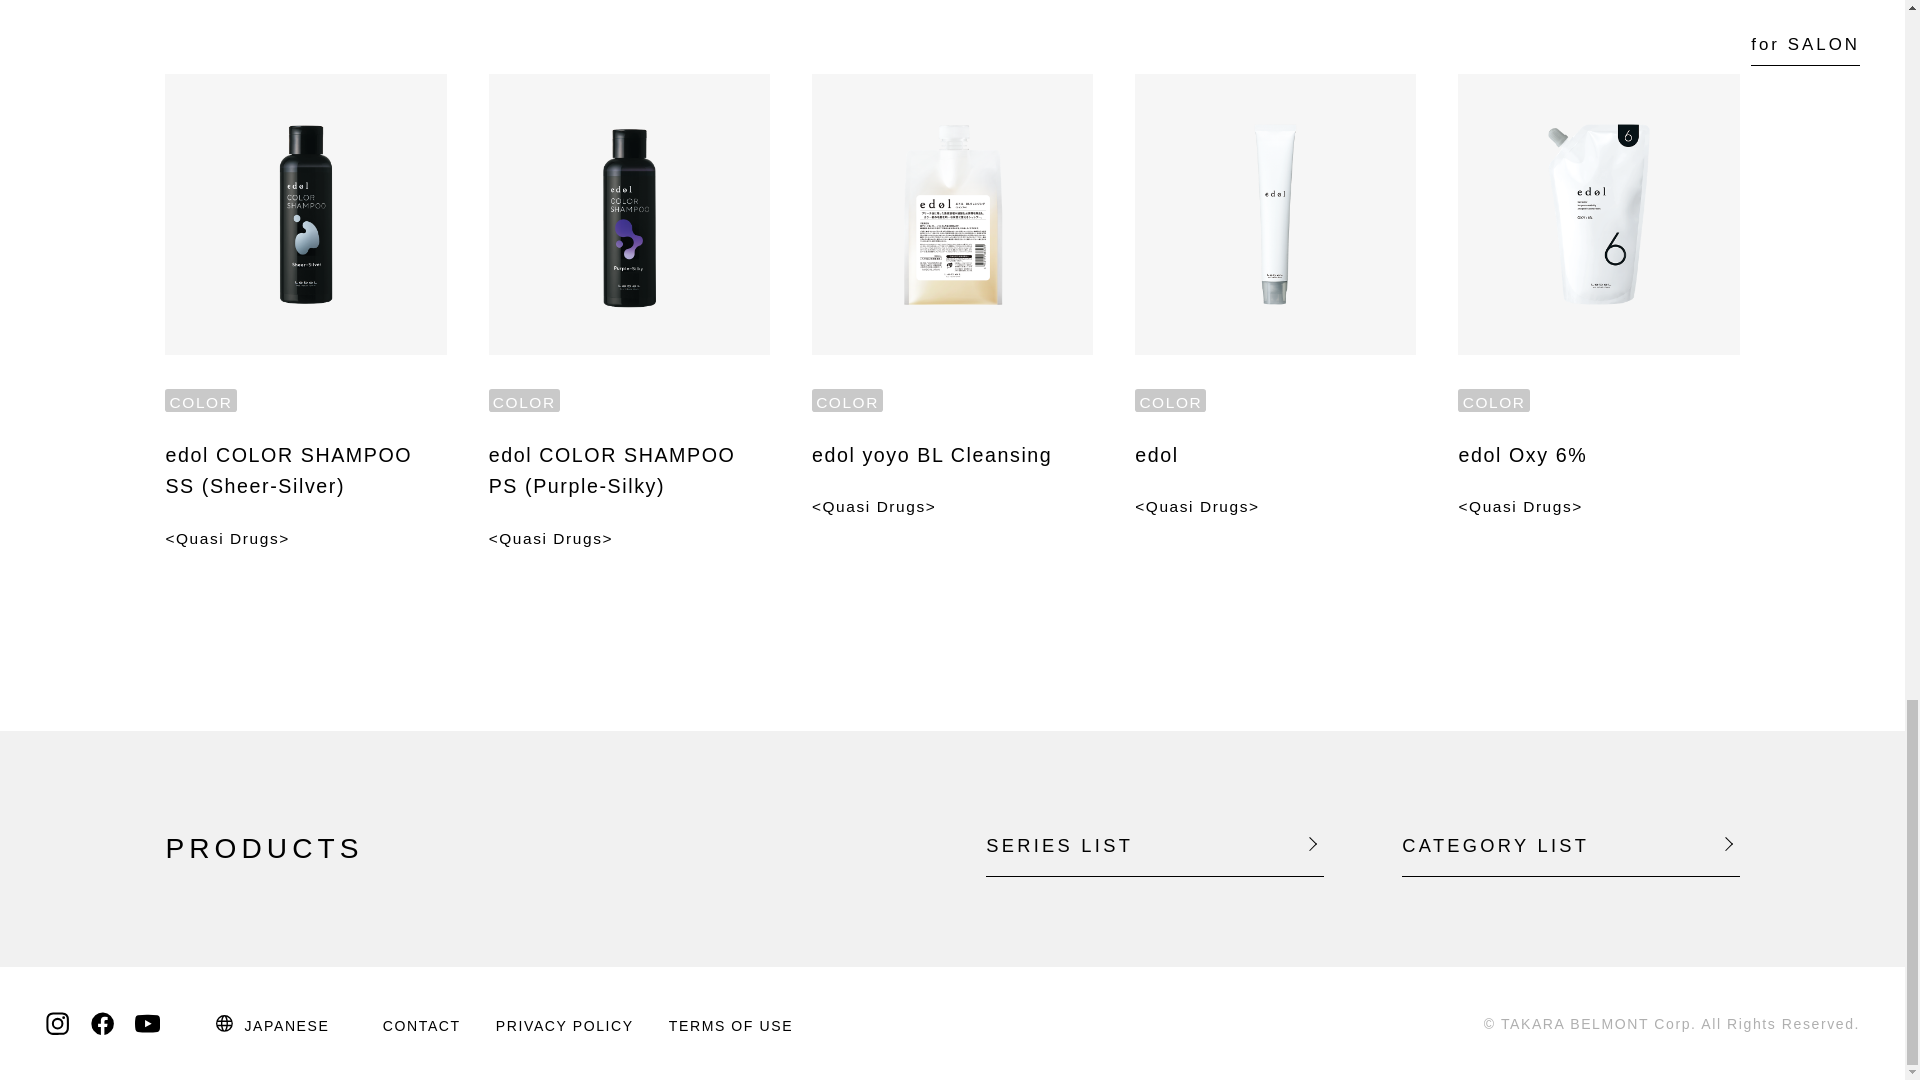 The image size is (1920, 1080). What do you see at coordinates (730, 1026) in the screenshot?
I see `TERMS OF USE` at bounding box center [730, 1026].